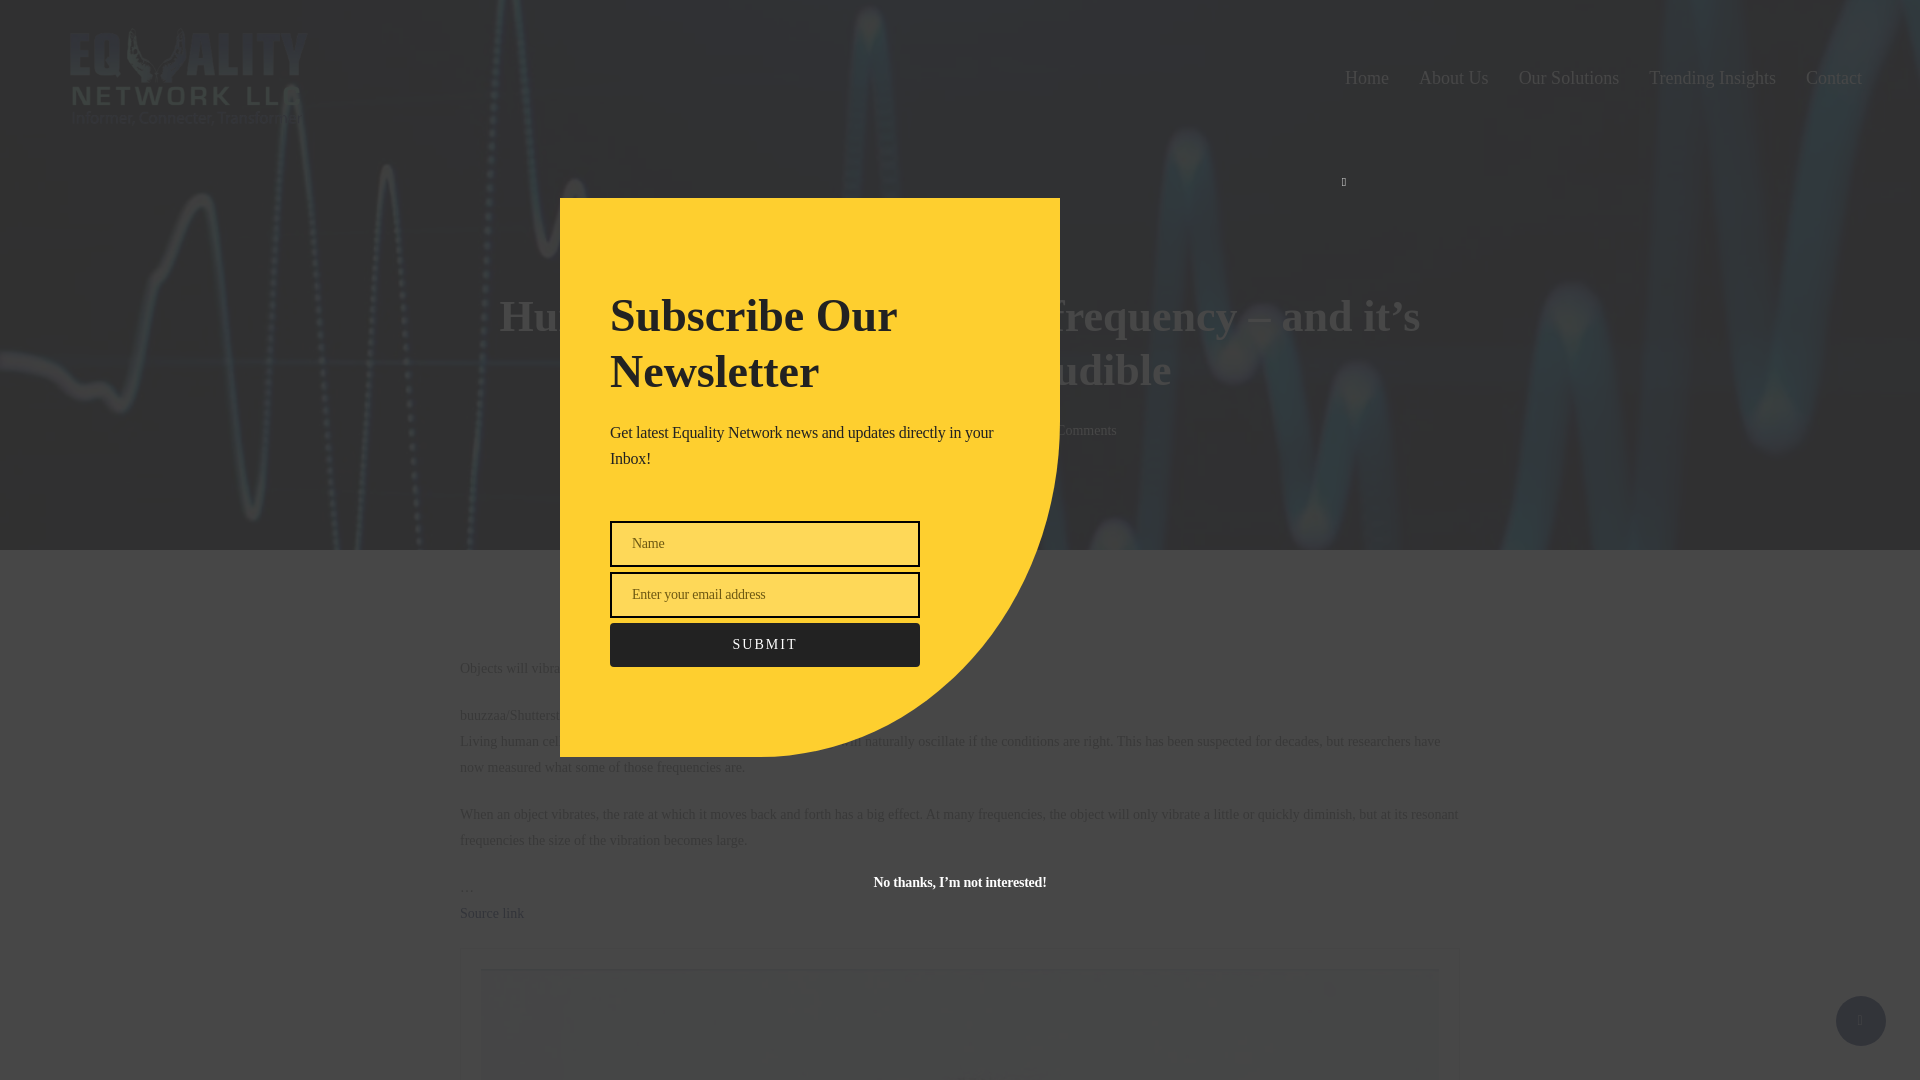  Describe the element at coordinates (1834, 76) in the screenshot. I see `Contact` at that location.